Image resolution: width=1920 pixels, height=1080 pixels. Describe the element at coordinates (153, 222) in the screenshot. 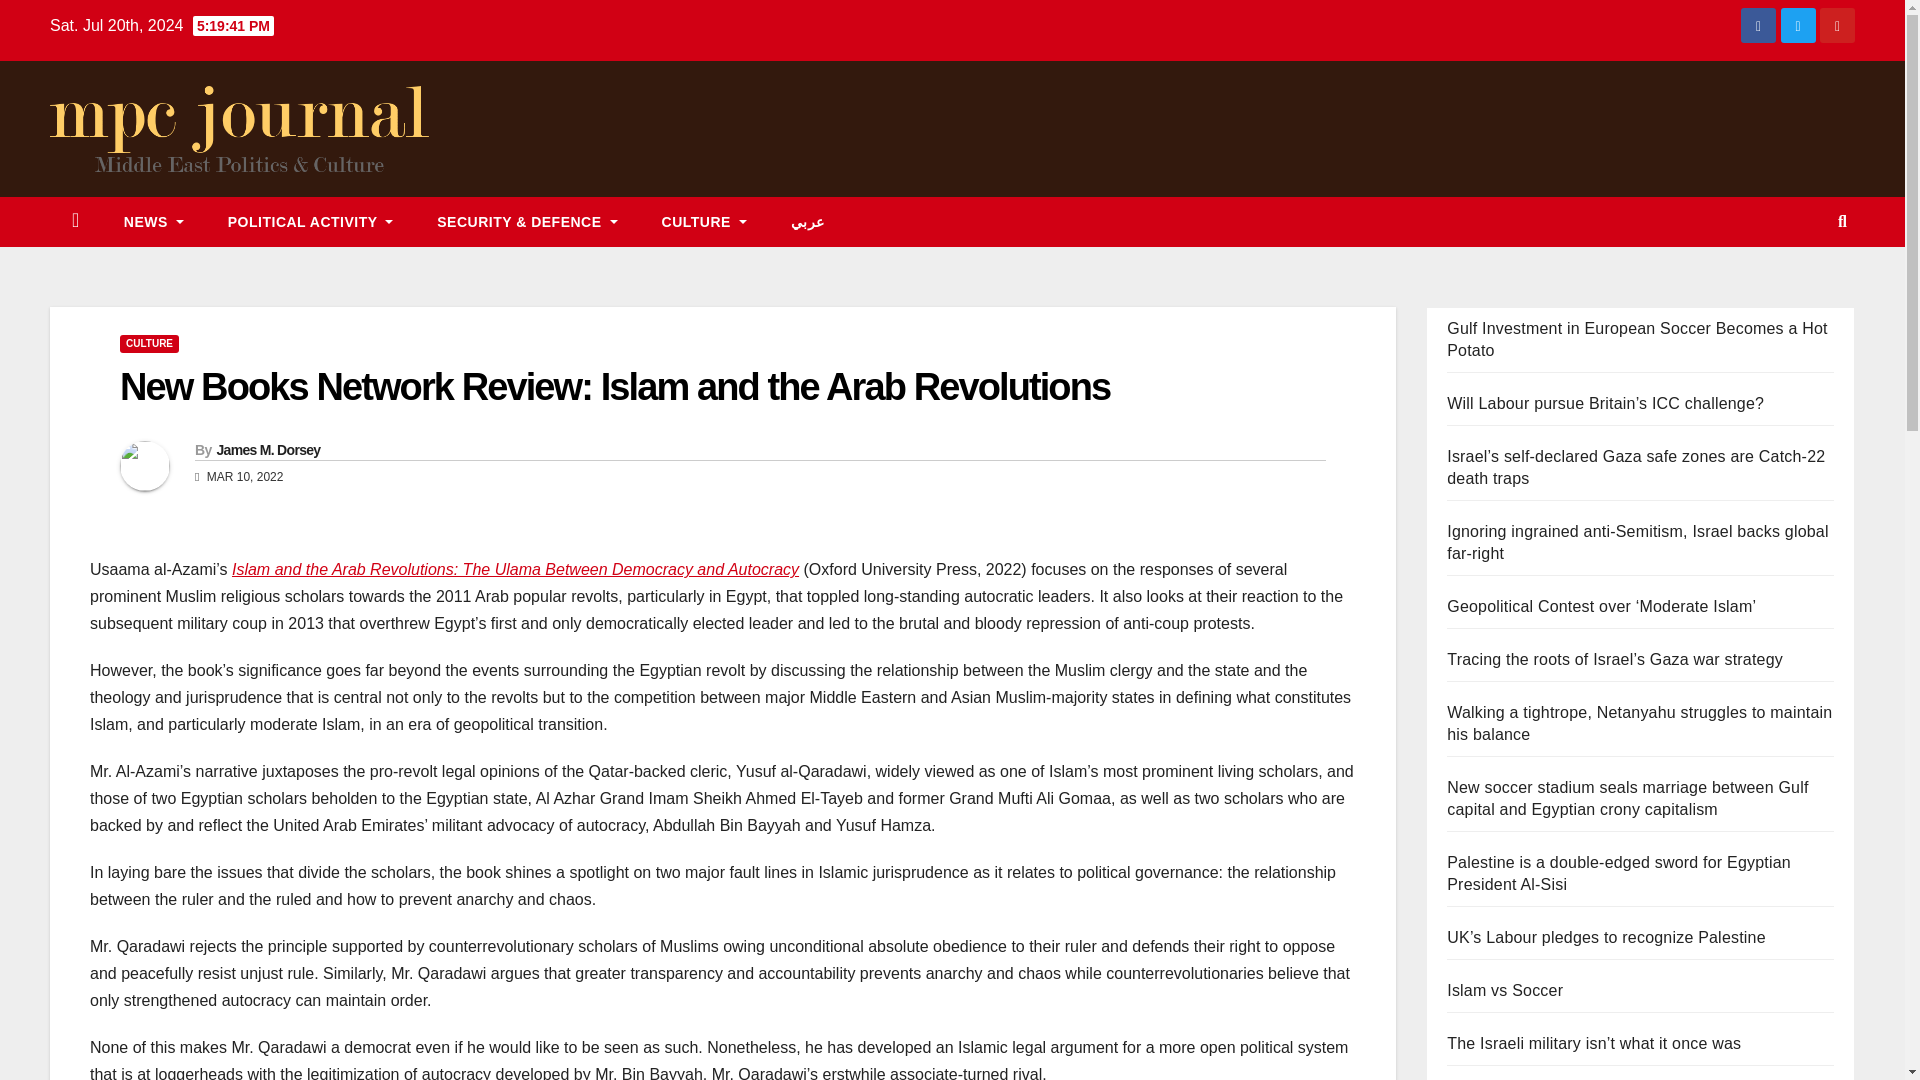

I see `News` at that location.